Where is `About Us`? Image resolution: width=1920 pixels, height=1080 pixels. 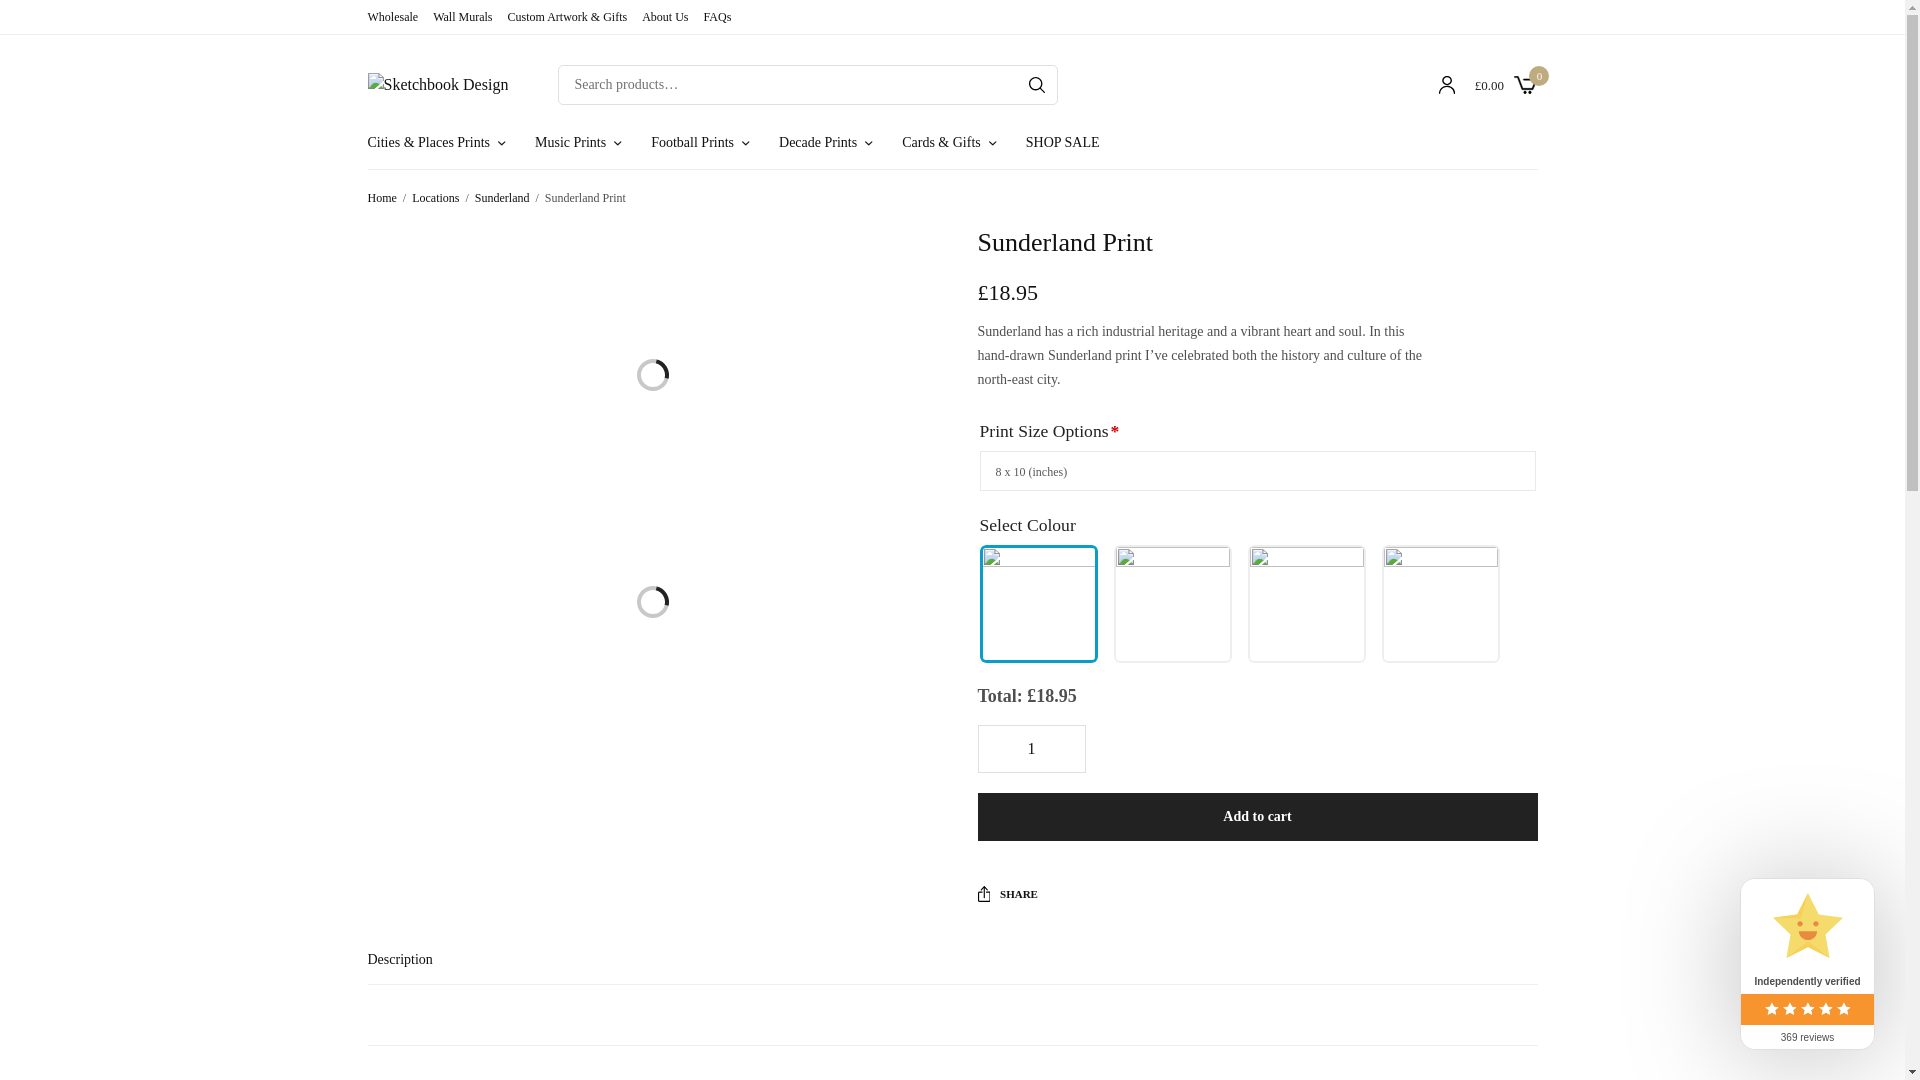
About Us is located at coordinates (664, 16).